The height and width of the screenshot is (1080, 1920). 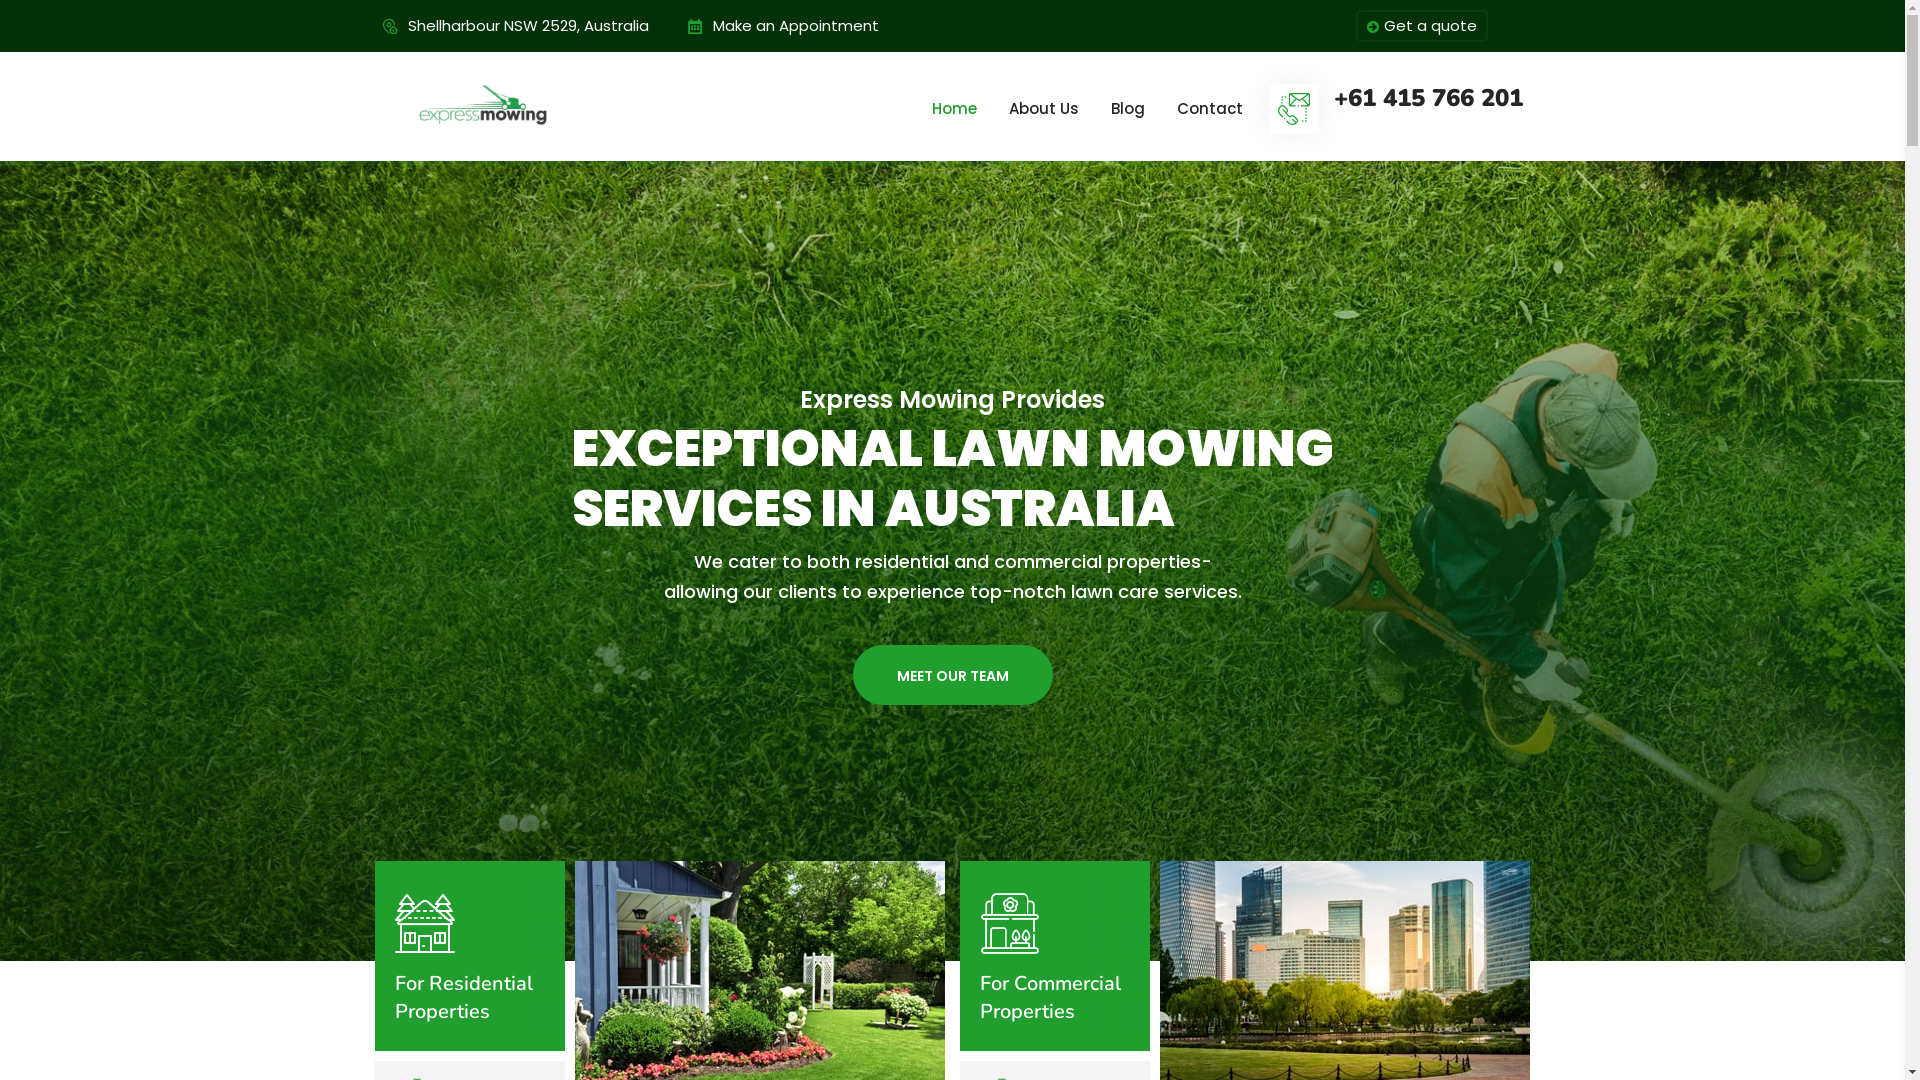 What do you see at coordinates (1043, 108) in the screenshot?
I see `About Us` at bounding box center [1043, 108].